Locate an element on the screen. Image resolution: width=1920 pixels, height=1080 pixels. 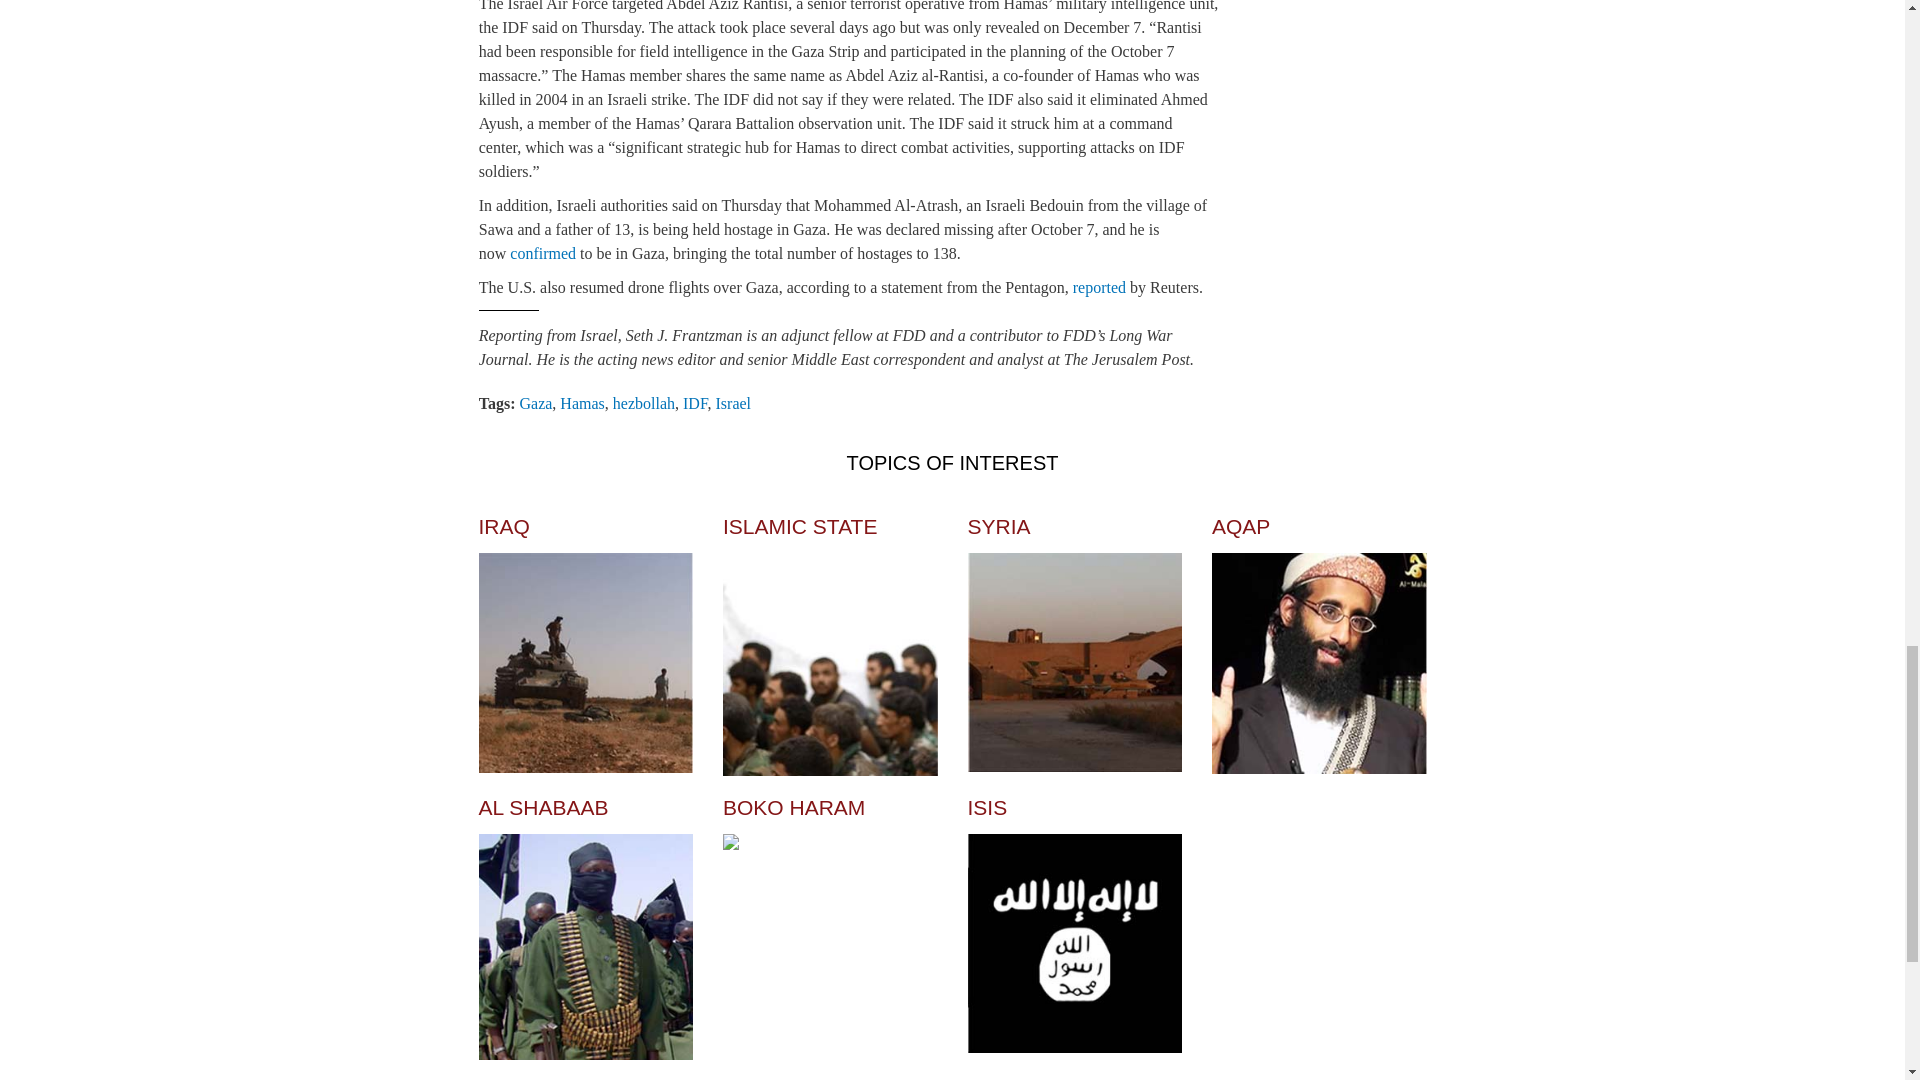
confirmed is located at coordinates (543, 254).